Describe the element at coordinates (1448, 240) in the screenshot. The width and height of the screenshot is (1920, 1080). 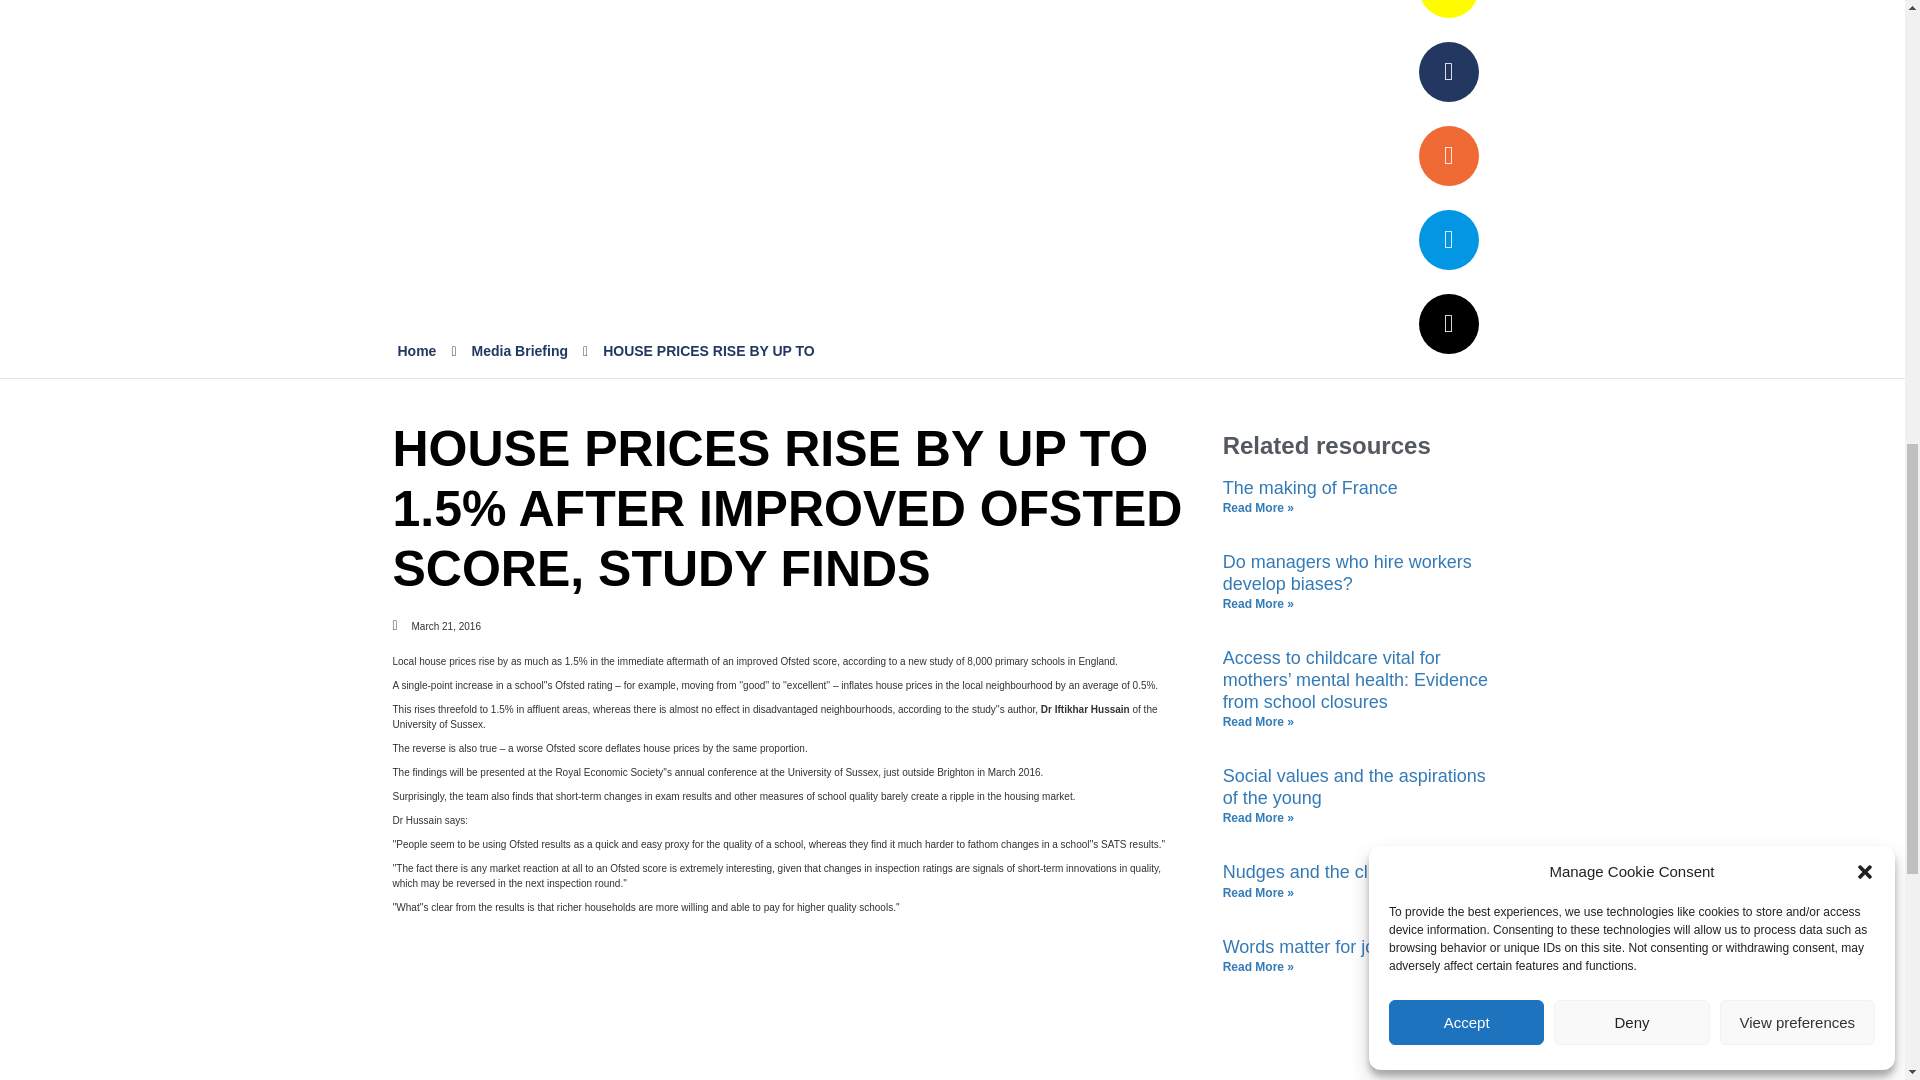
I see `Skype` at that location.